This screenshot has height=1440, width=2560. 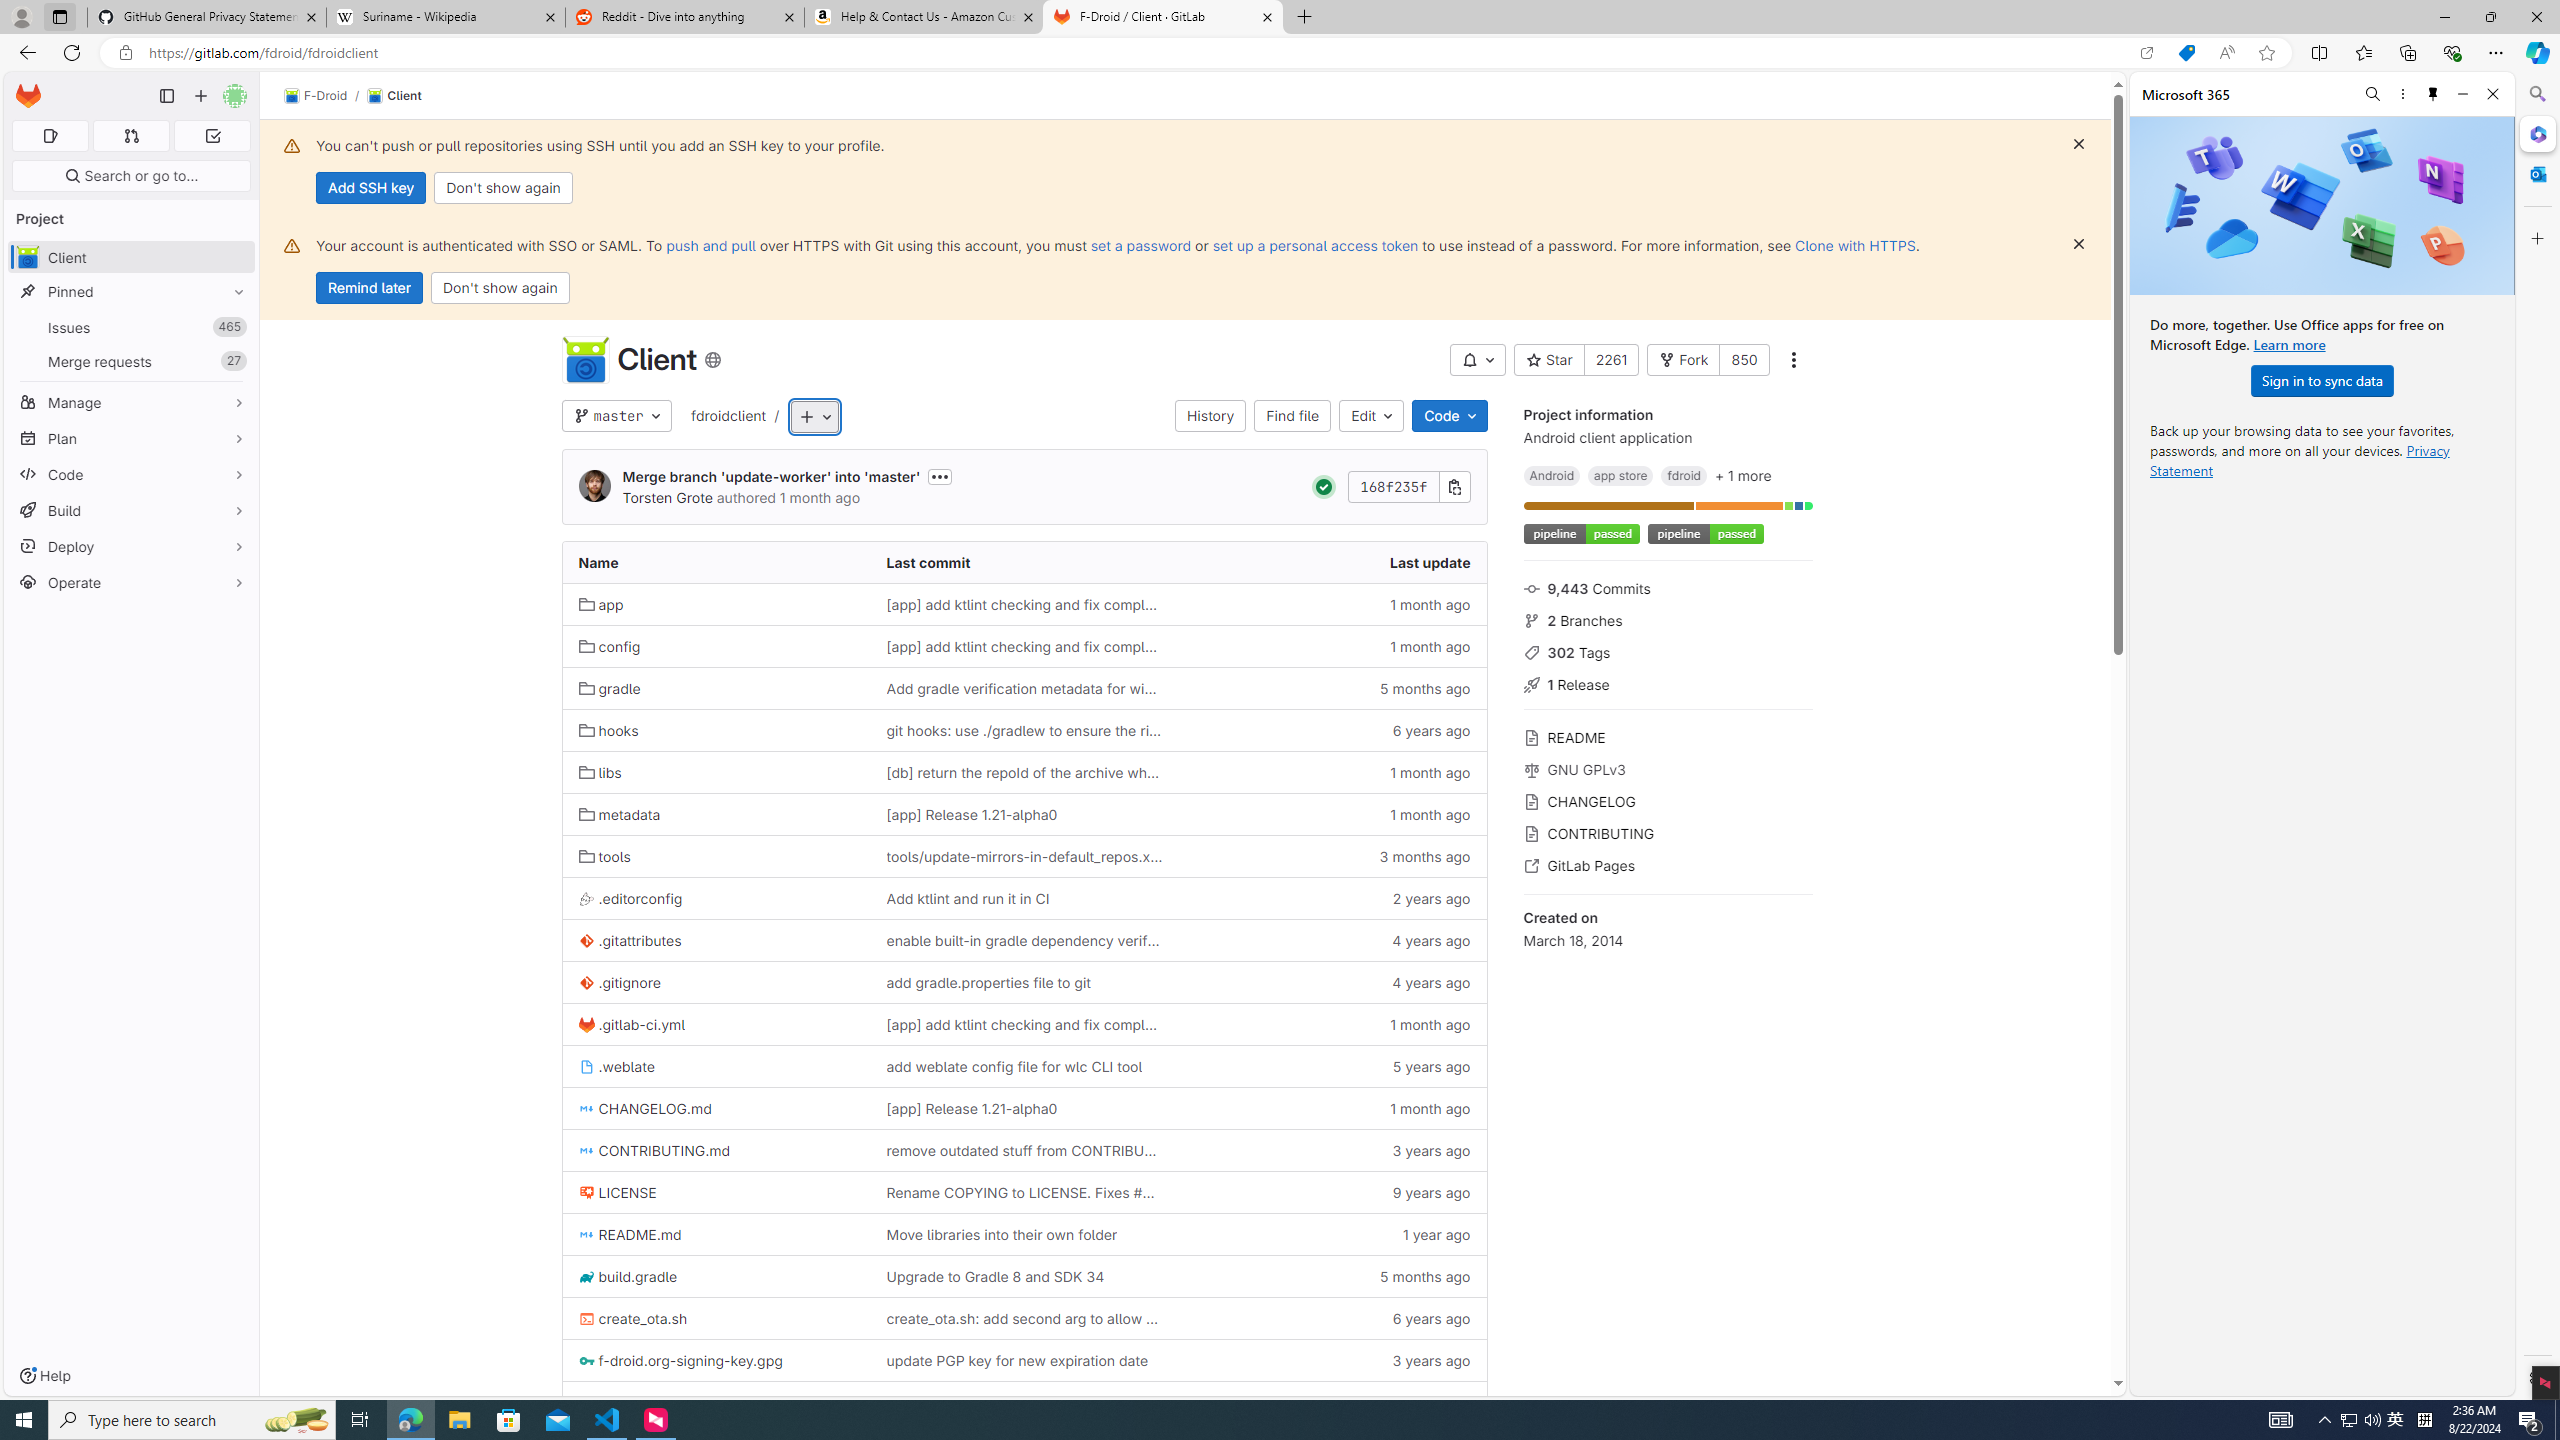 I want to click on enable built-in gradle dependency verification, so click(x=1024, y=940).